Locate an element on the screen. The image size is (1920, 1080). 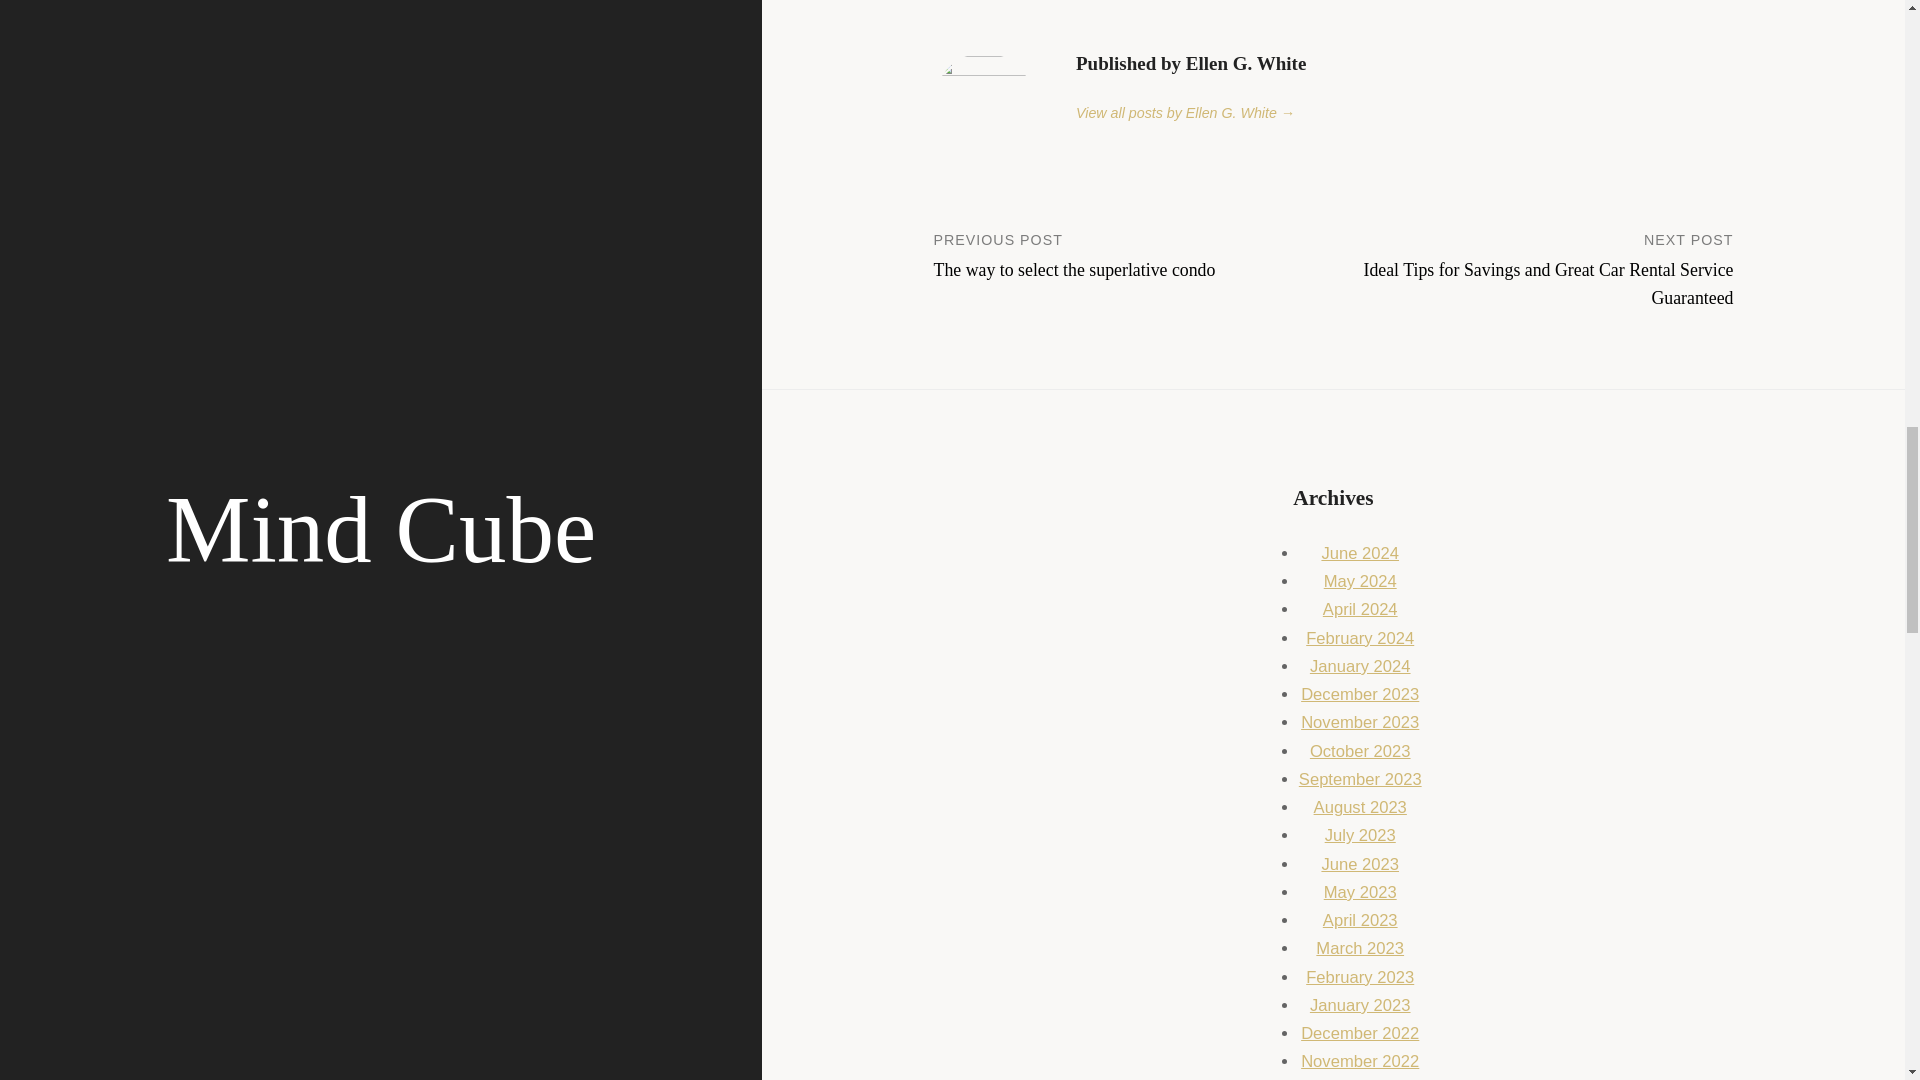
August 2023 is located at coordinates (1360, 807).